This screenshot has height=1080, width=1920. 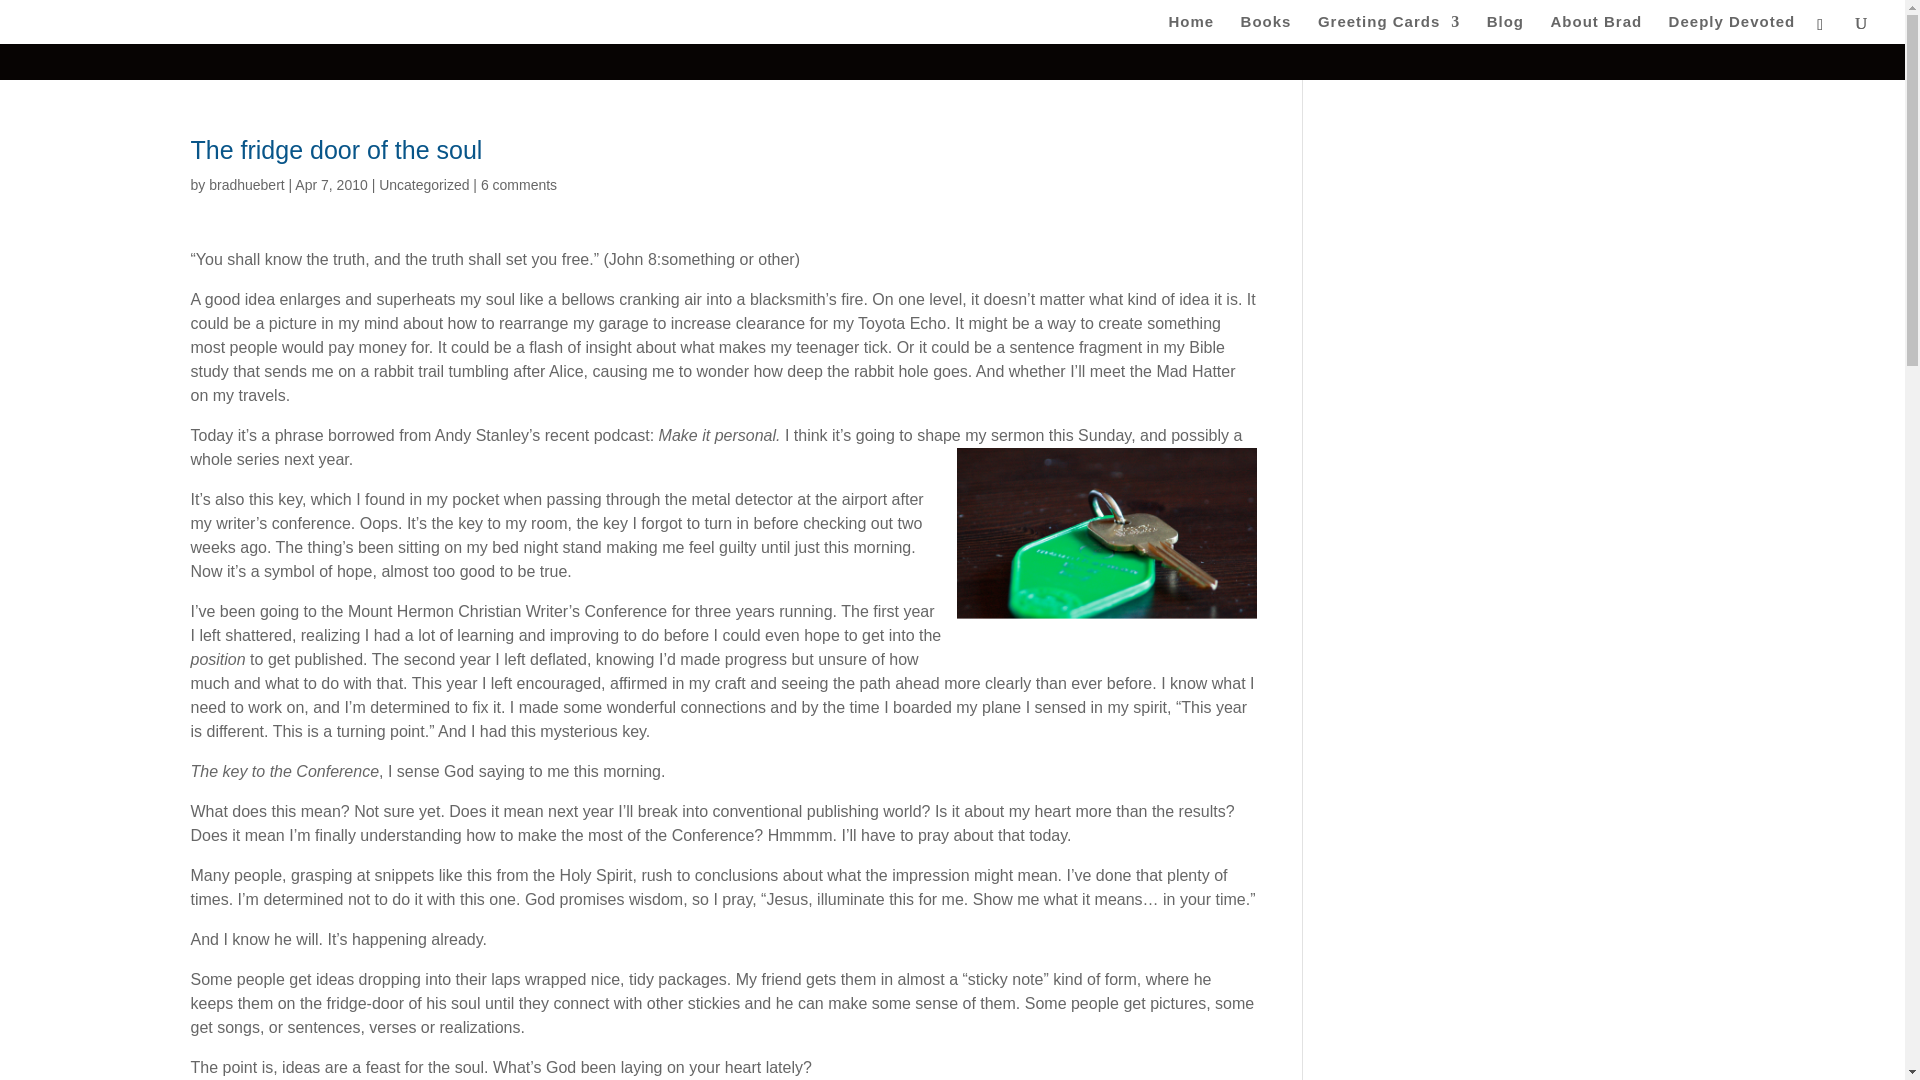 What do you see at coordinates (1595, 30) in the screenshot?
I see `About Brad` at bounding box center [1595, 30].